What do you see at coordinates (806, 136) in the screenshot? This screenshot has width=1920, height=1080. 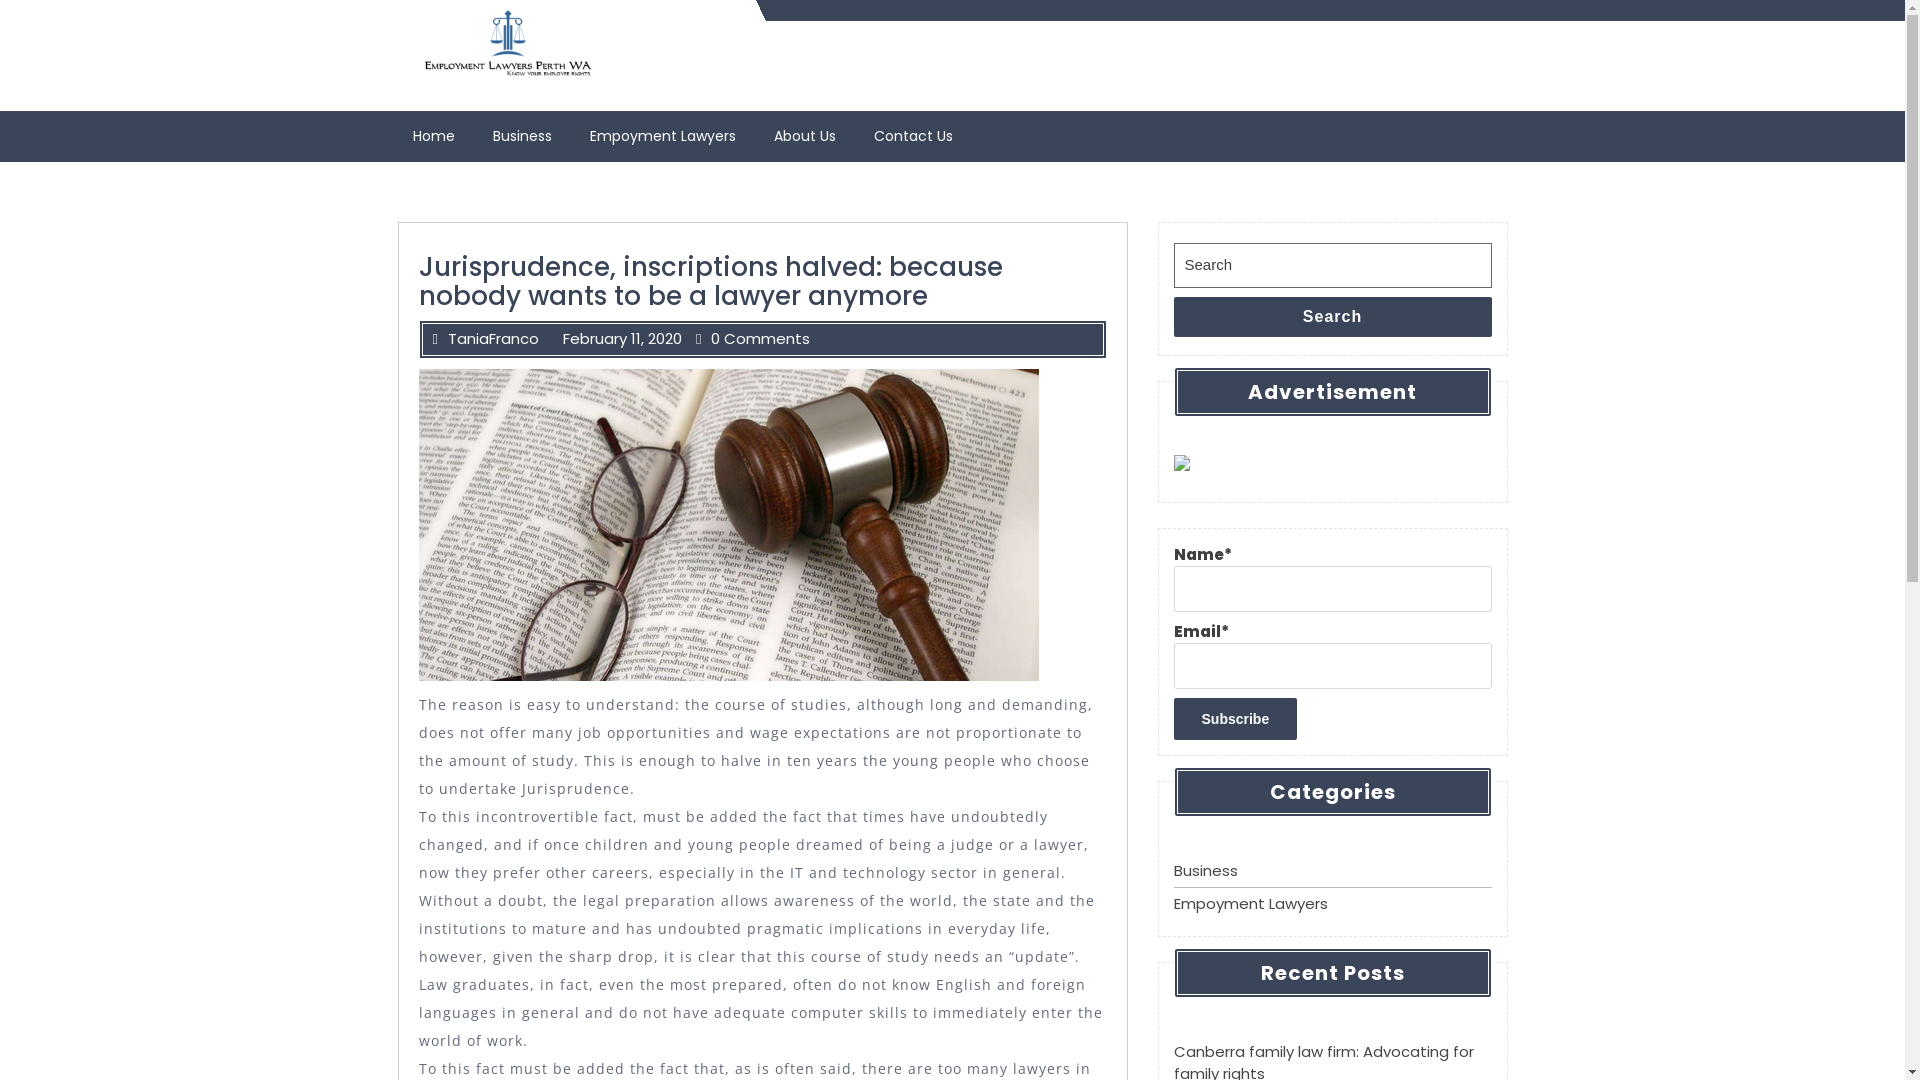 I see `About Us` at bounding box center [806, 136].